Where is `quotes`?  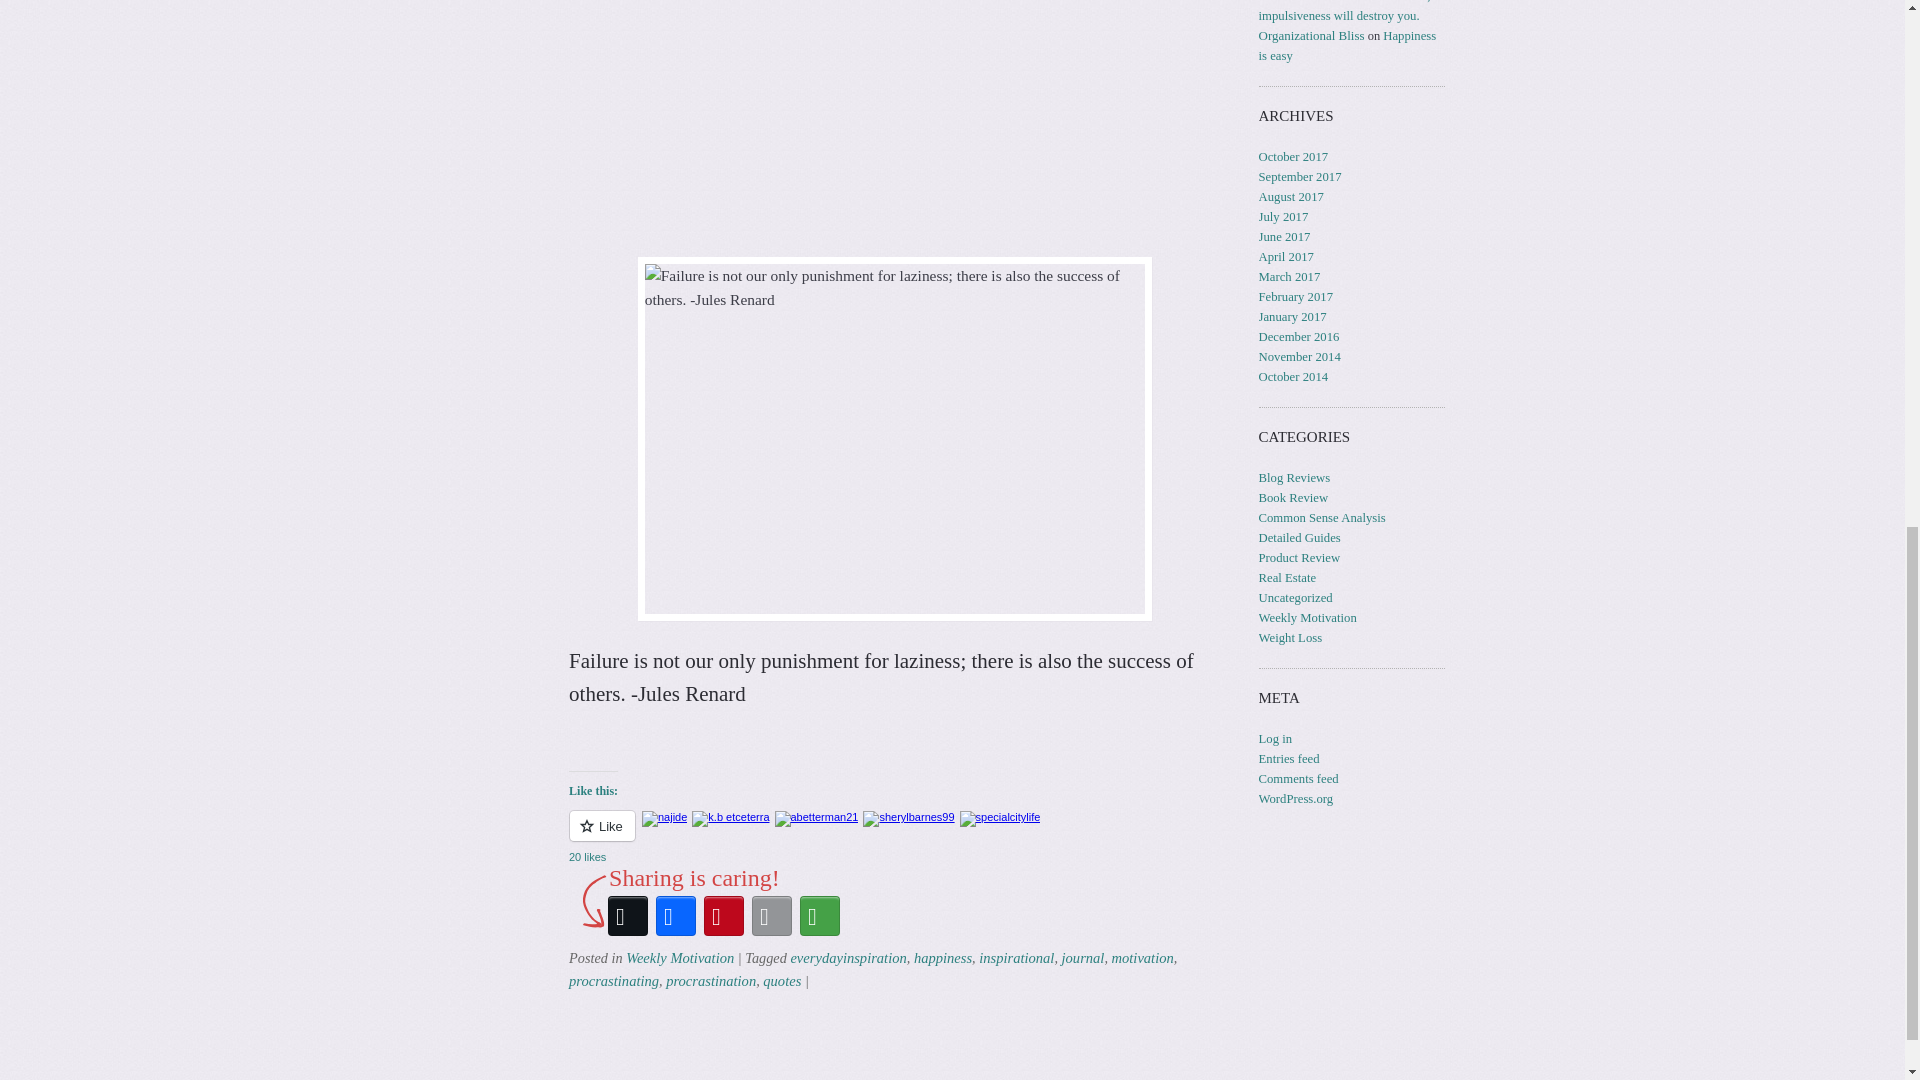
quotes is located at coordinates (781, 981).